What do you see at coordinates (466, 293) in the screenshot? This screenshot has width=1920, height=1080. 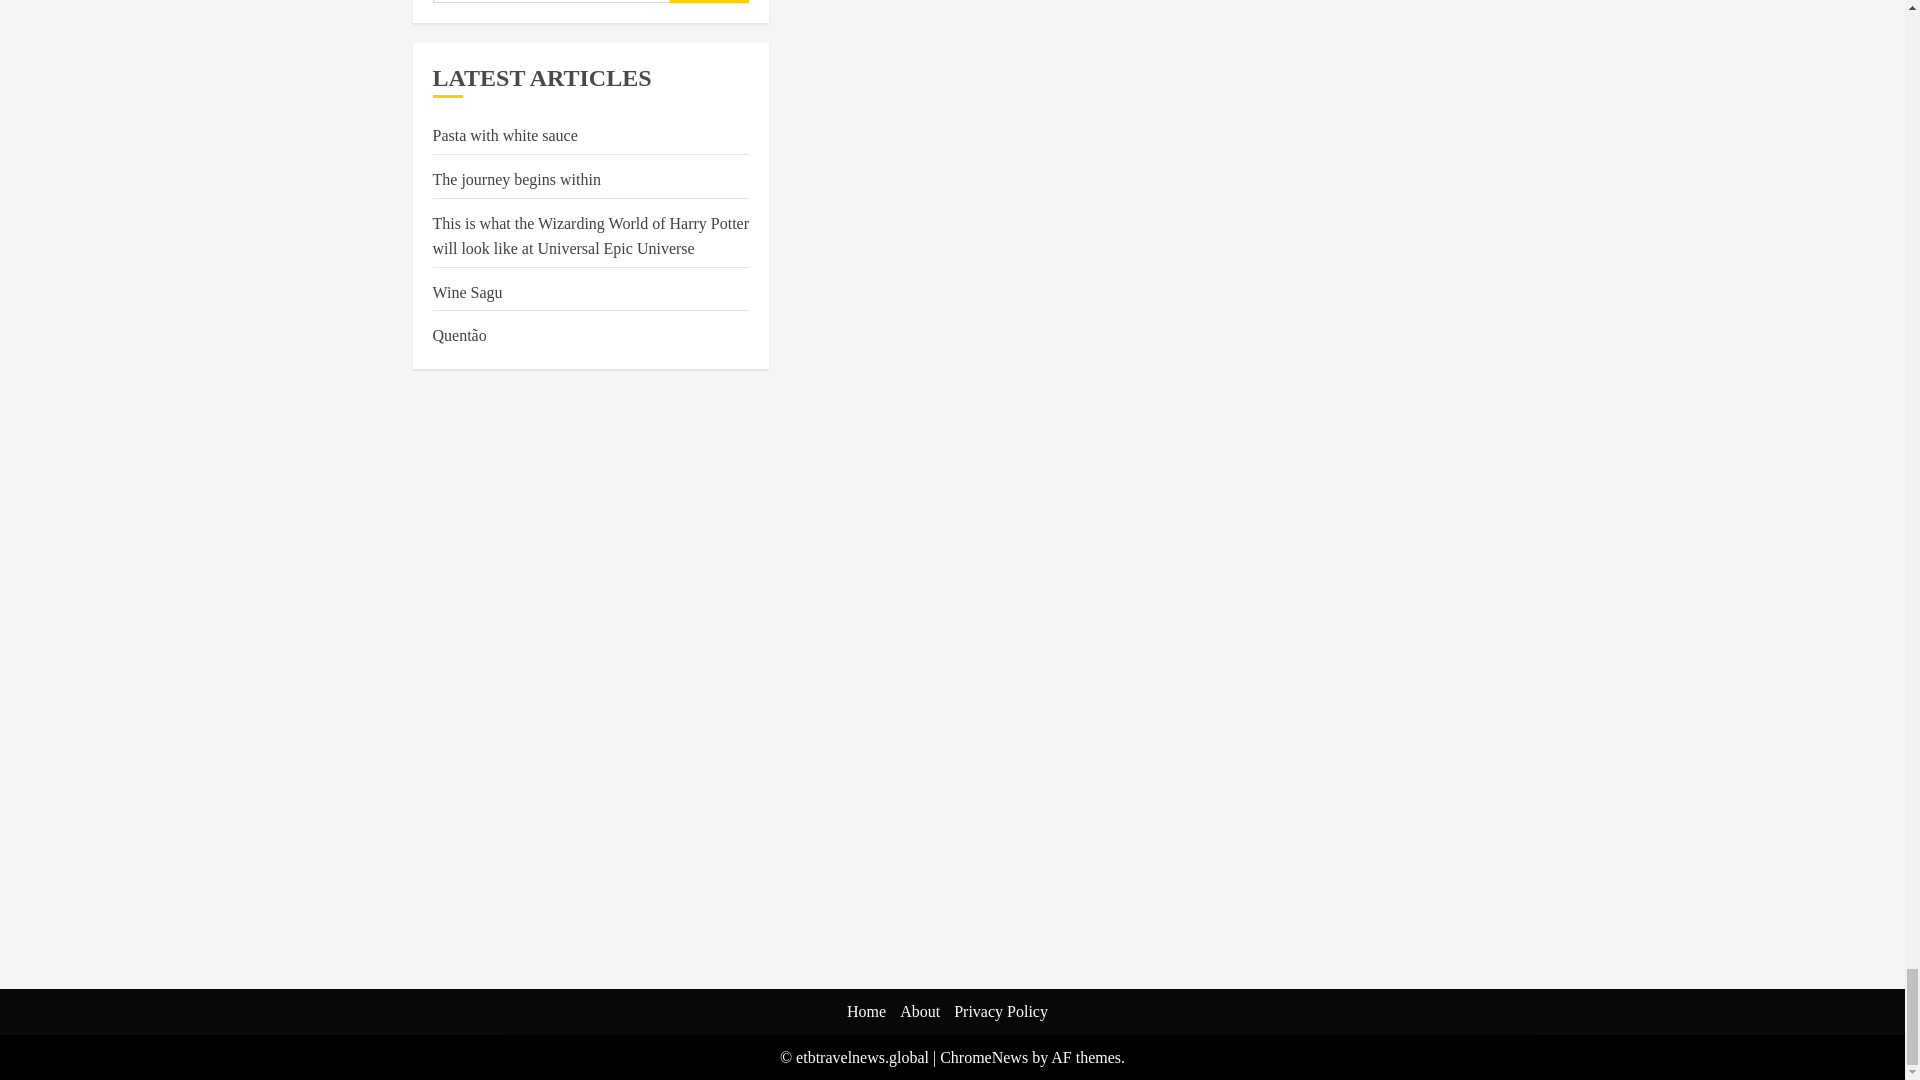 I see `Wine Sagu` at bounding box center [466, 293].